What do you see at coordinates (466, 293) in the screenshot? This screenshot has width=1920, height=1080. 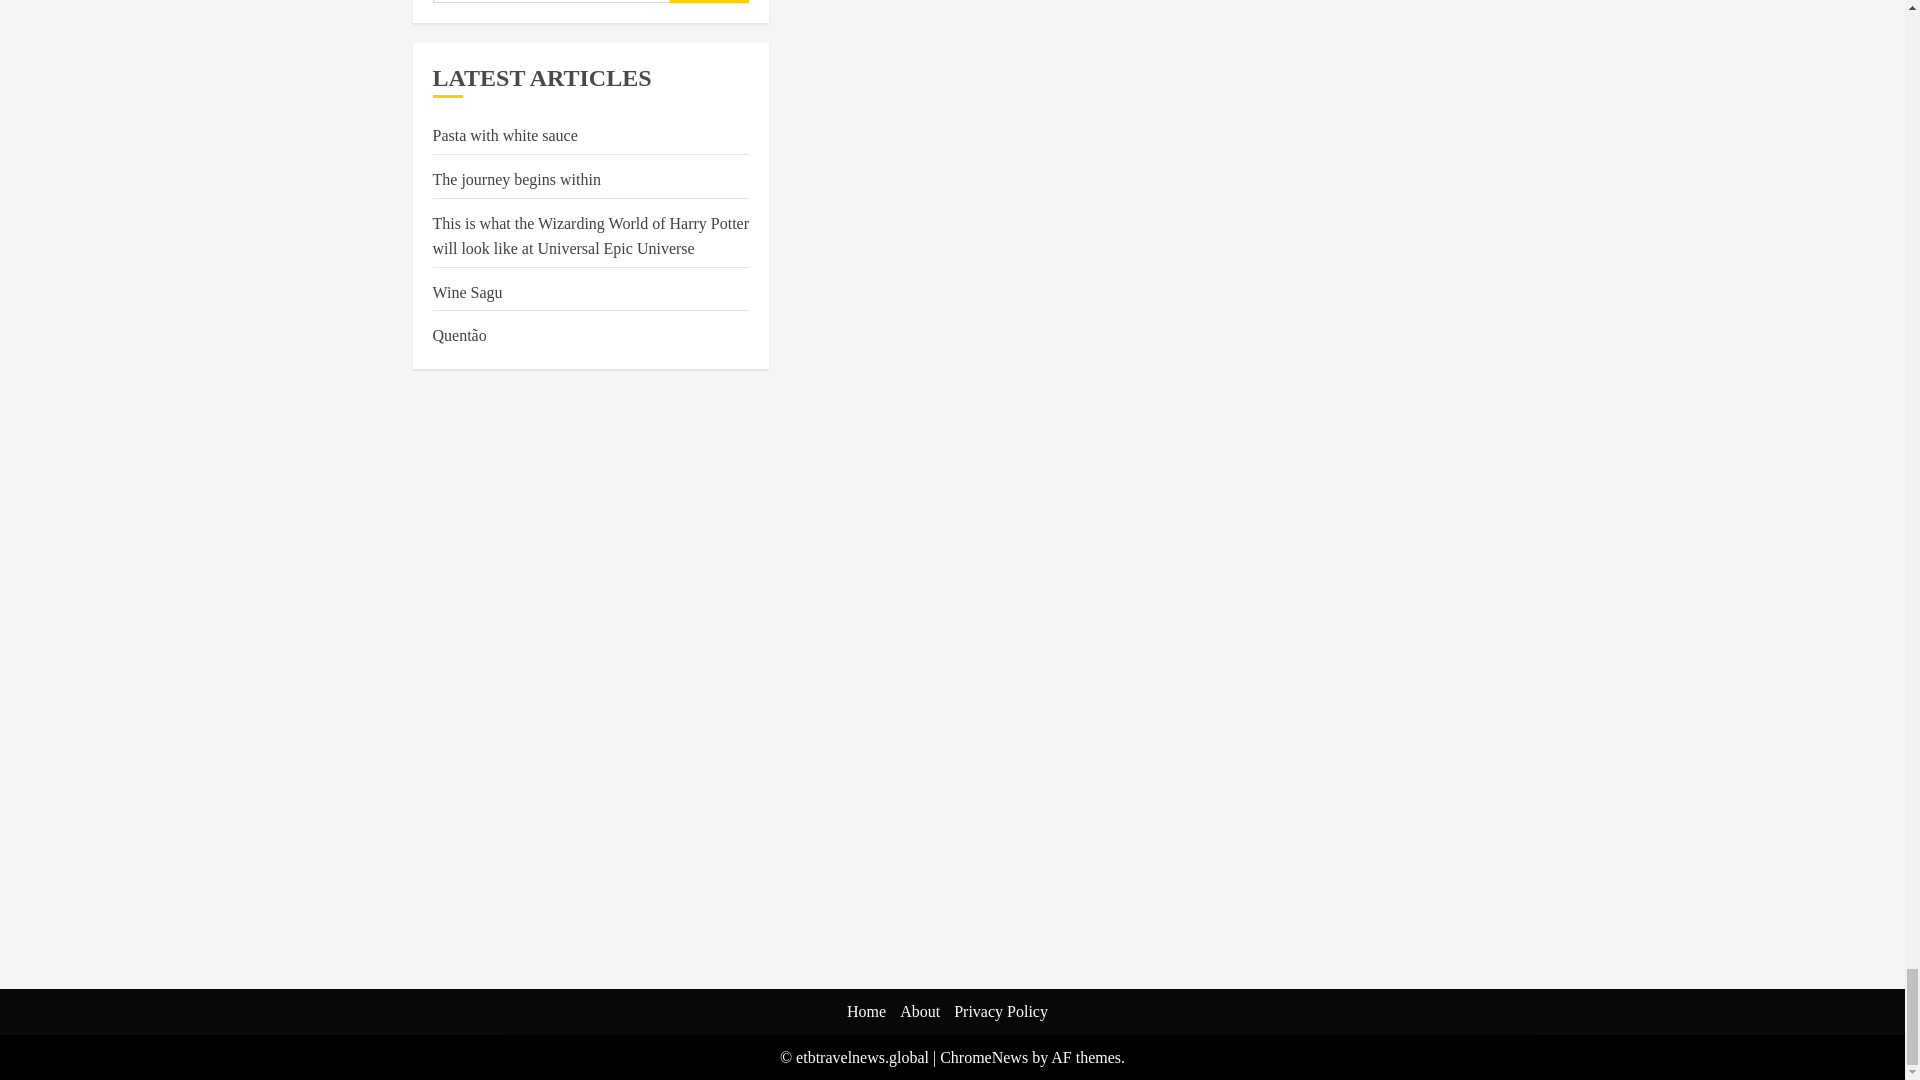 I see `Wine Sagu` at bounding box center [466, 293].